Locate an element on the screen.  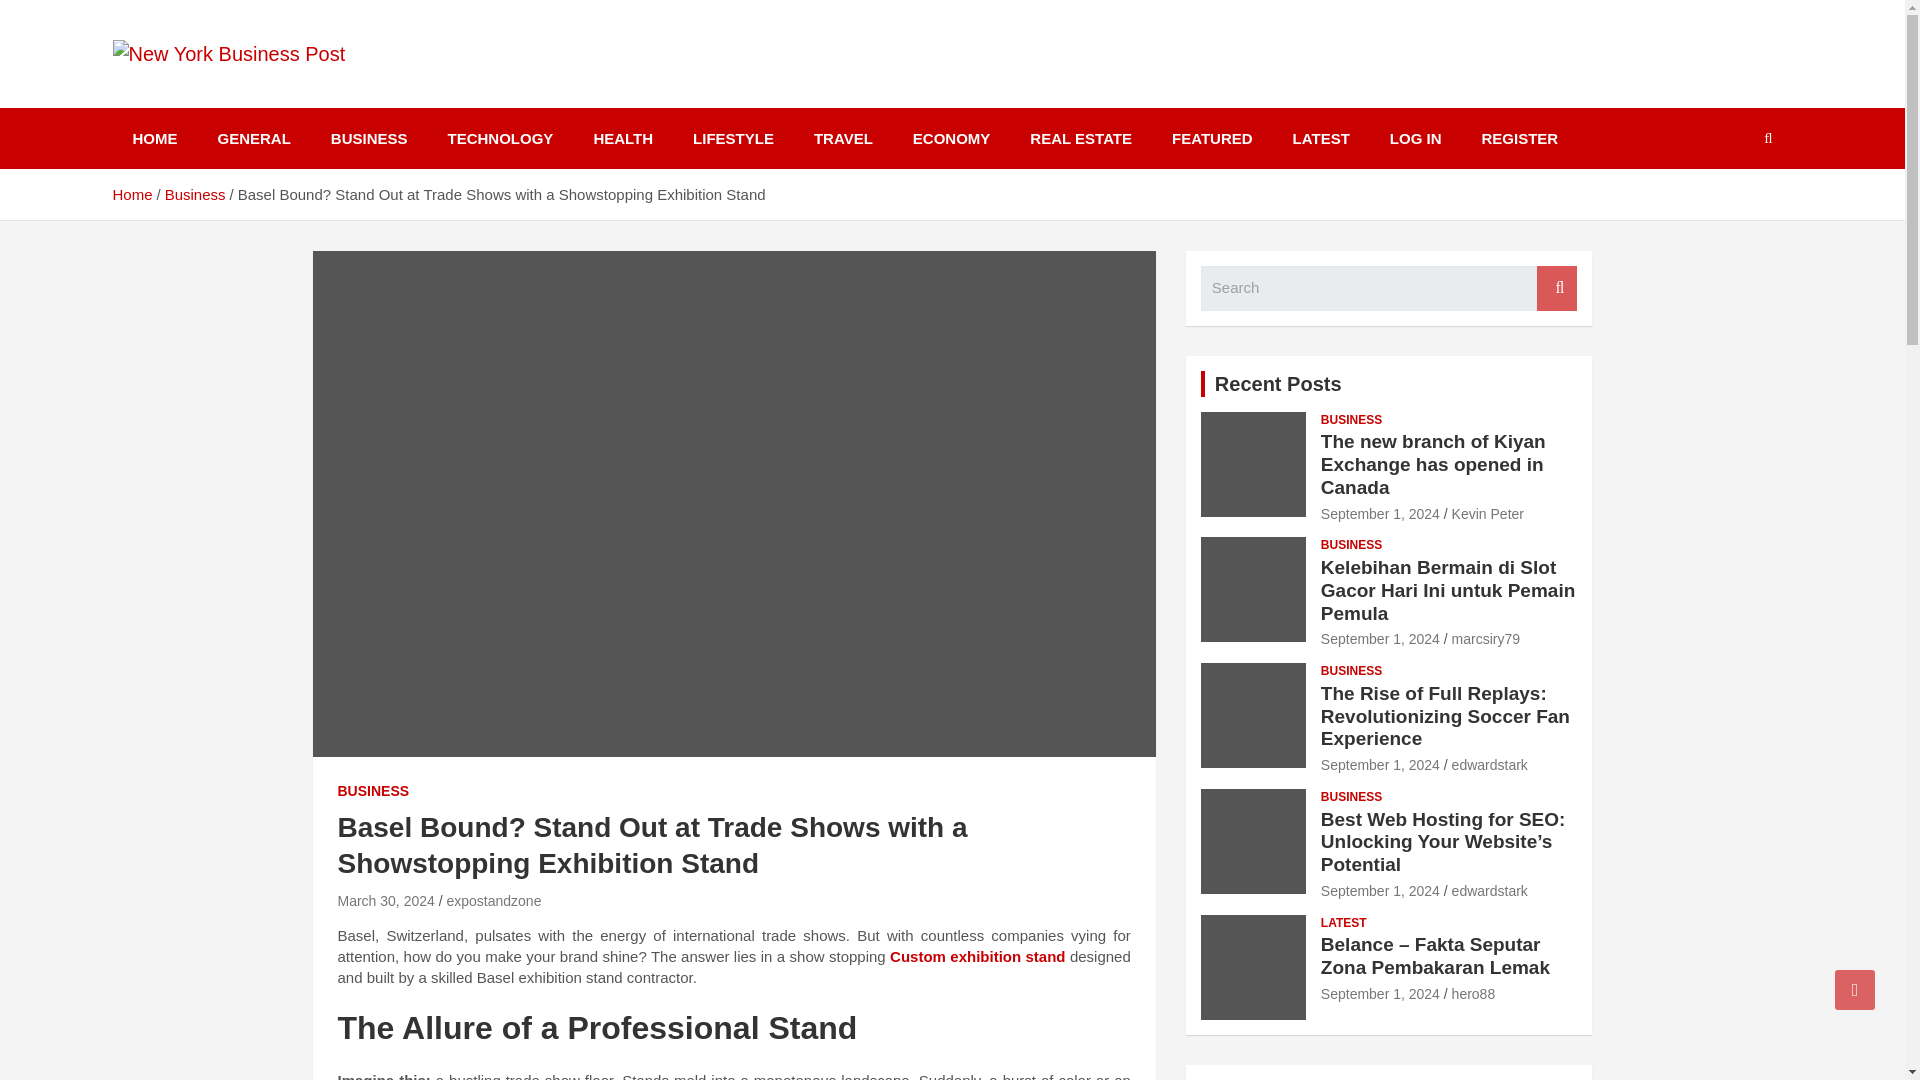
Kelebihan Bermain di Slot Gacor Hari Ini untuk Pemain Pemula is located at coordinates (1380, 638).